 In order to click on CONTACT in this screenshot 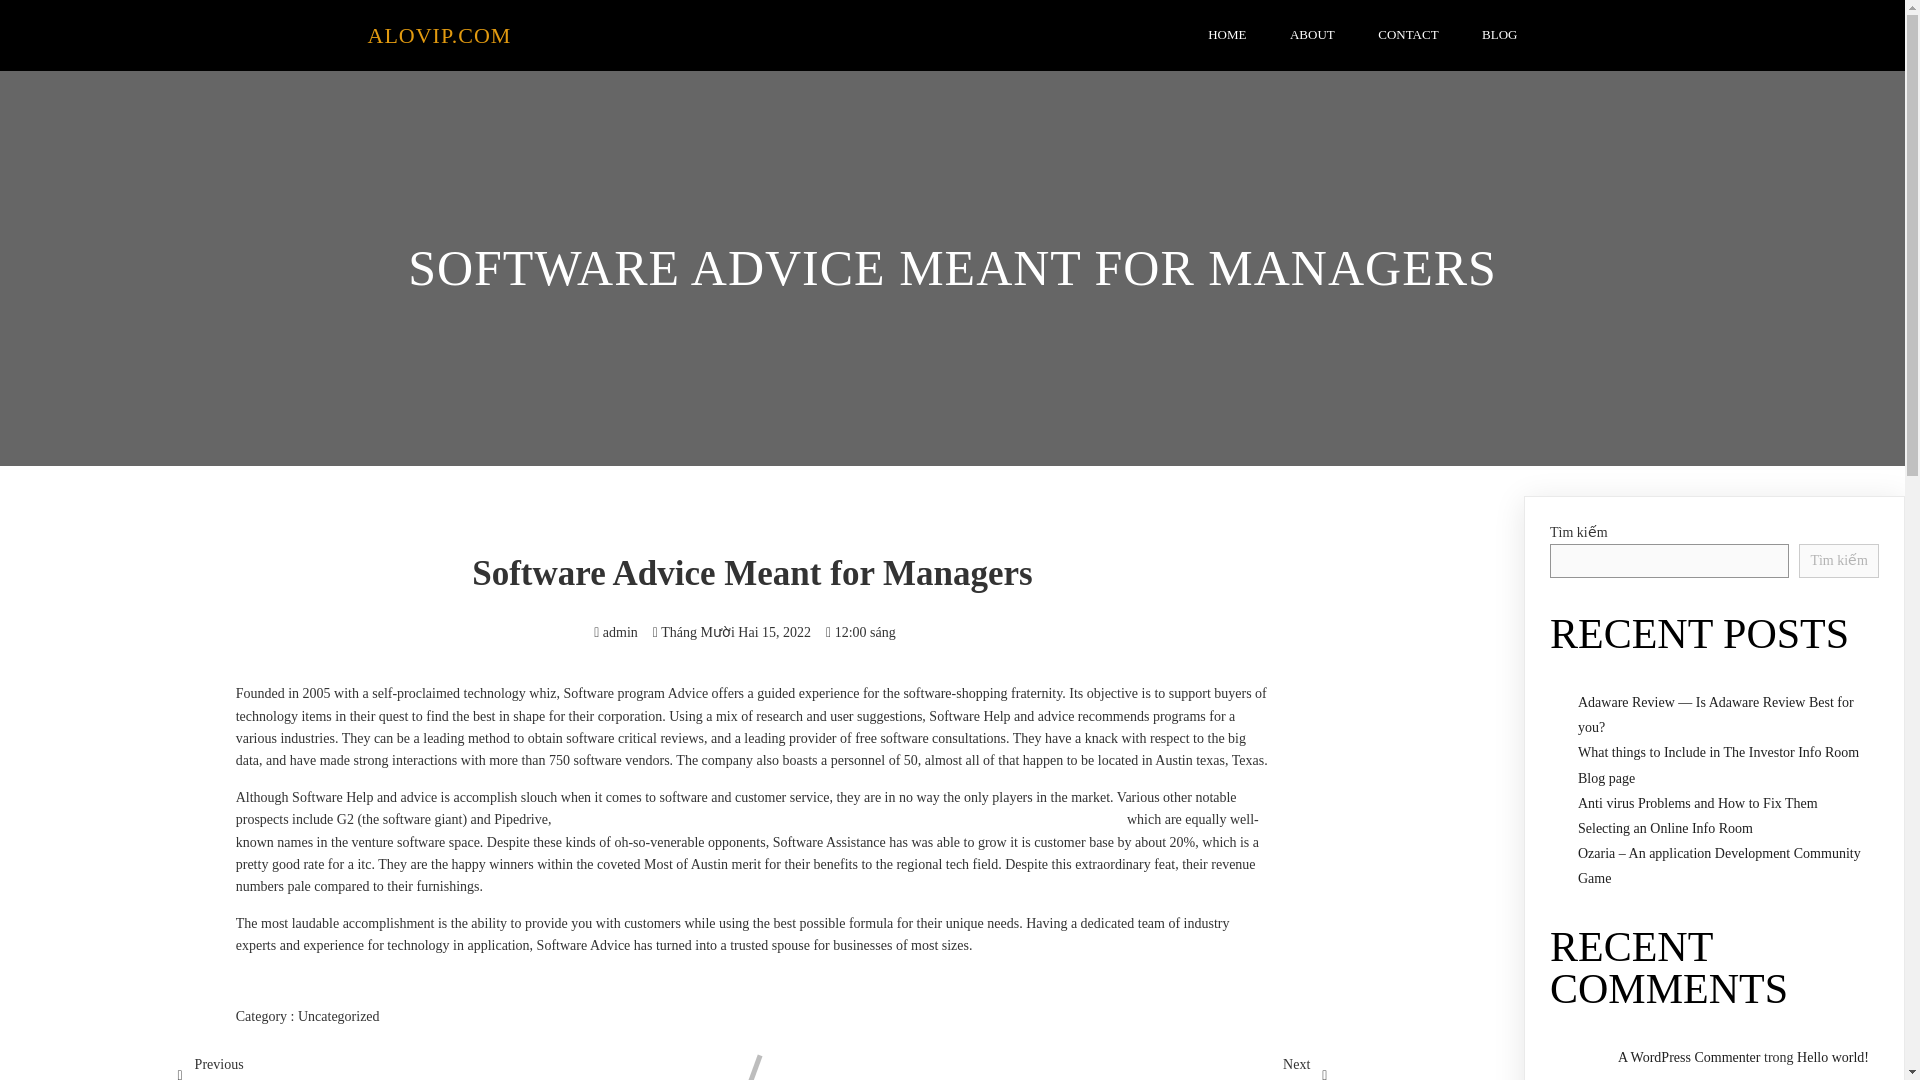, I will do `click(1407, 36)`.